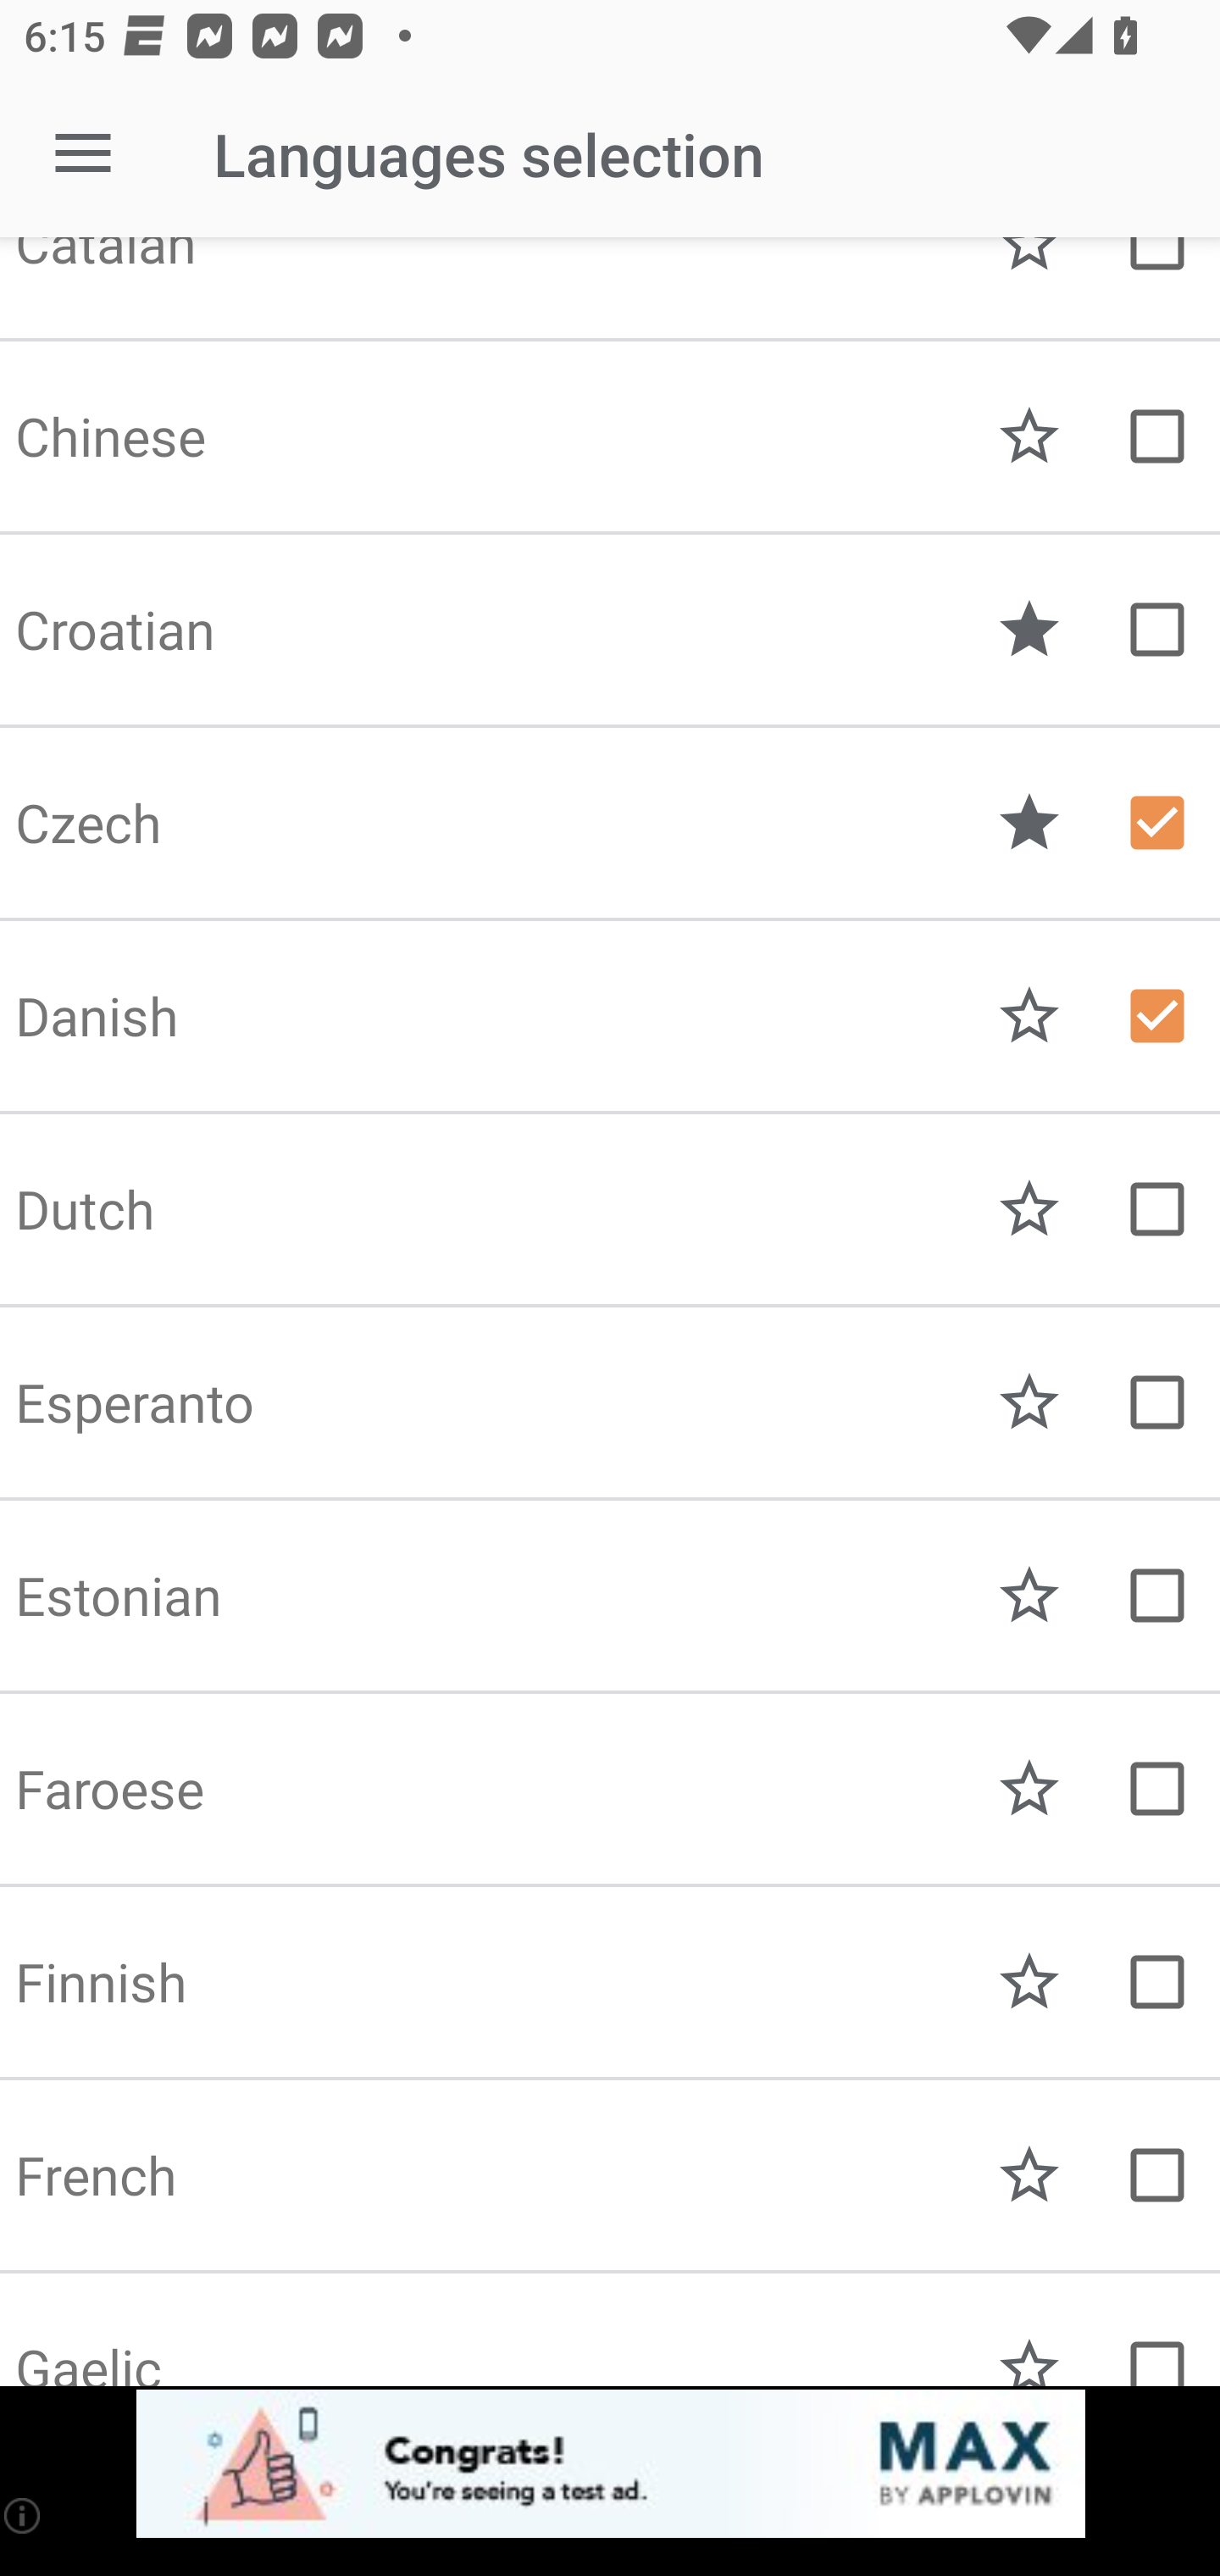 The height and width of the screenshot is (2576, 1220). I want to click on Czech UnFavorite, so click(610, 823).